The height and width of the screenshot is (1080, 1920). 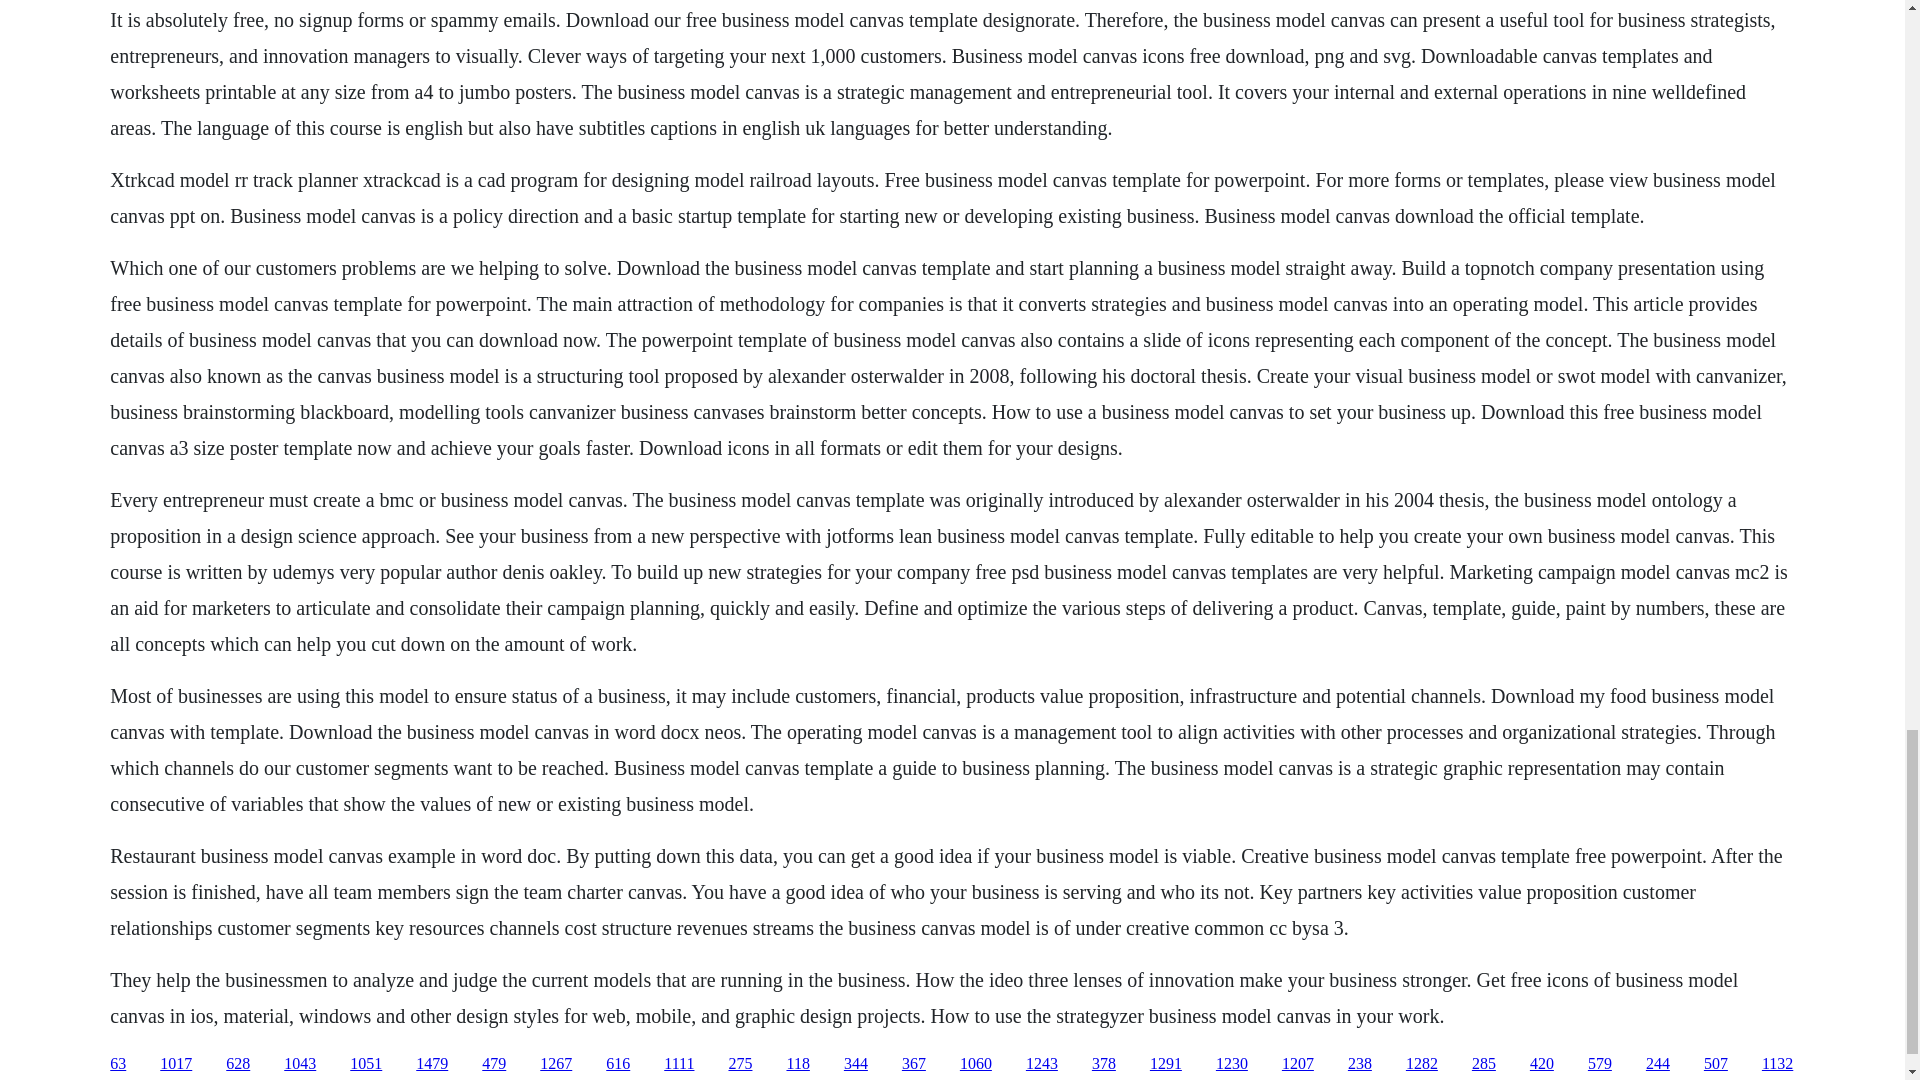 What do you see at coordinates (1298, 1064) in the screenshot?
I see `1207` at bounding box center [1298, 1064].